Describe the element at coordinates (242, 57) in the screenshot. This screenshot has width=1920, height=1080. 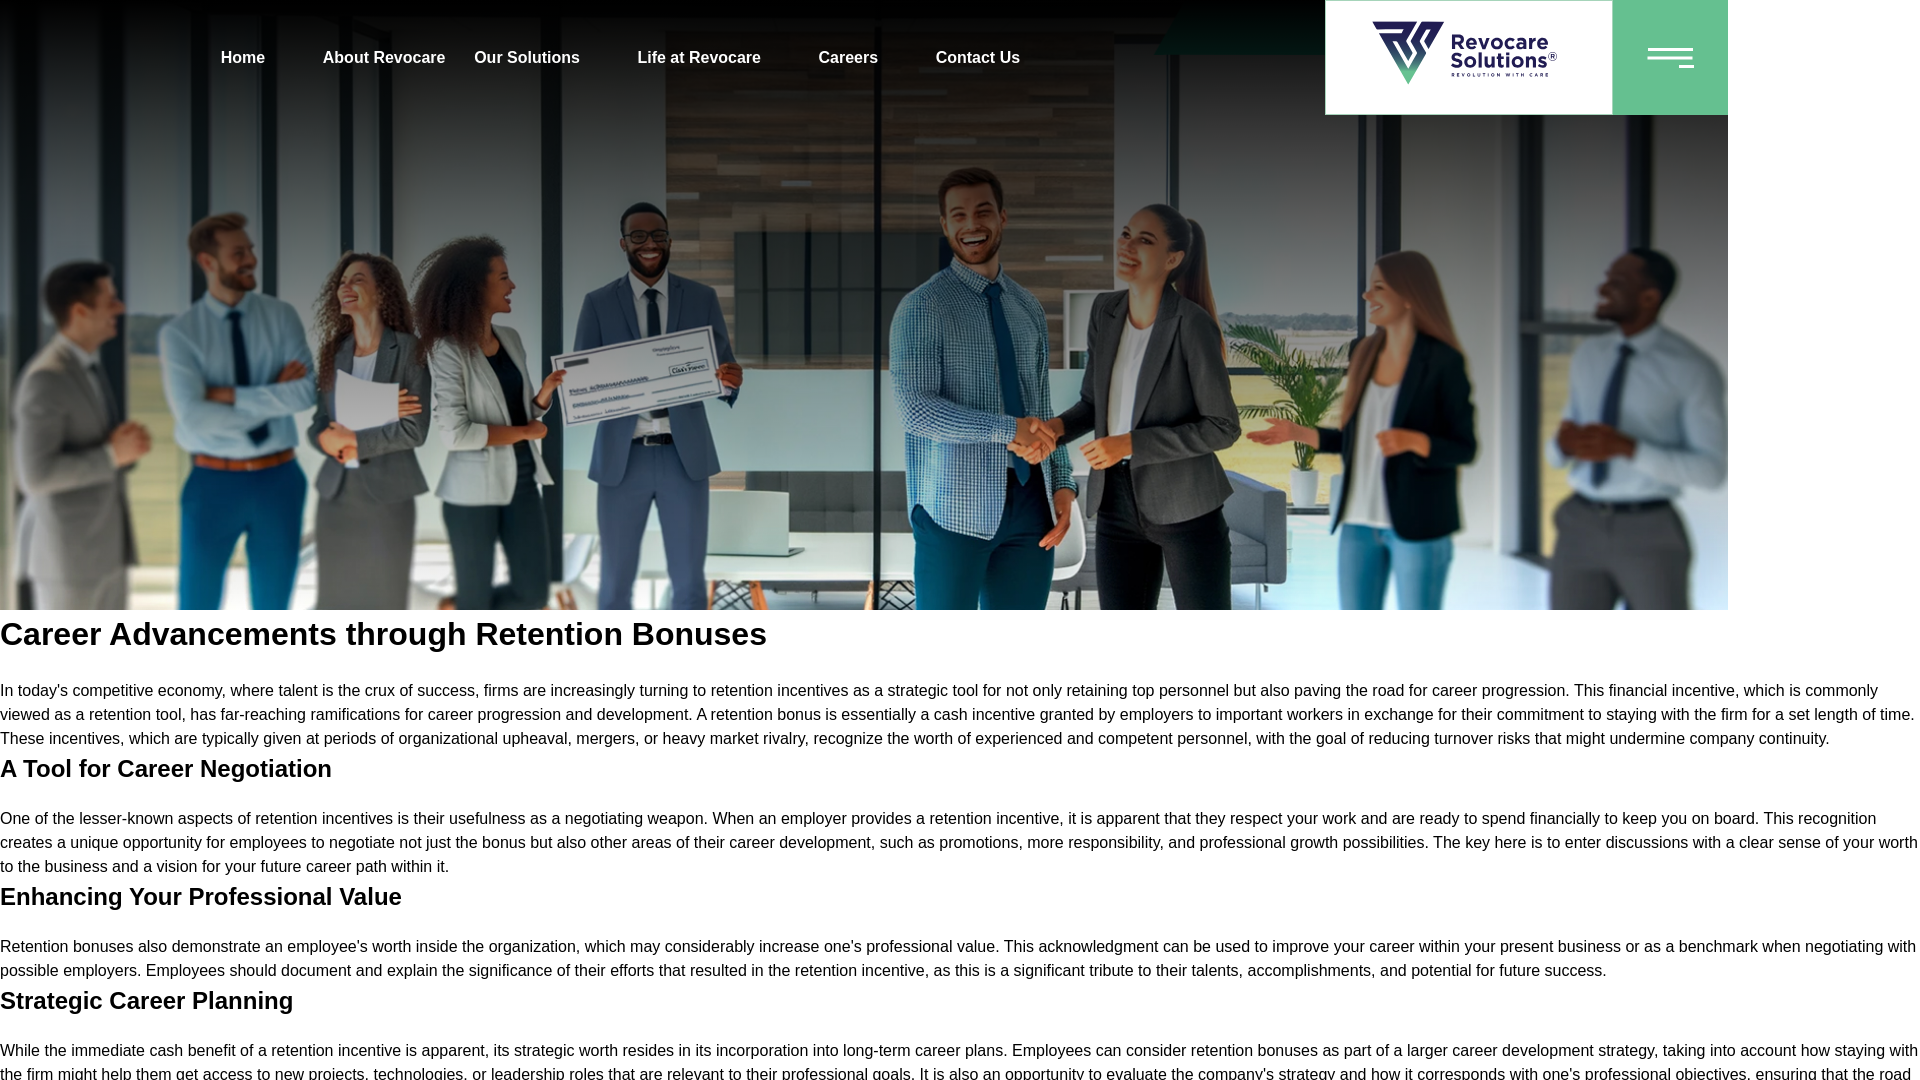
I see `Home` at that location.